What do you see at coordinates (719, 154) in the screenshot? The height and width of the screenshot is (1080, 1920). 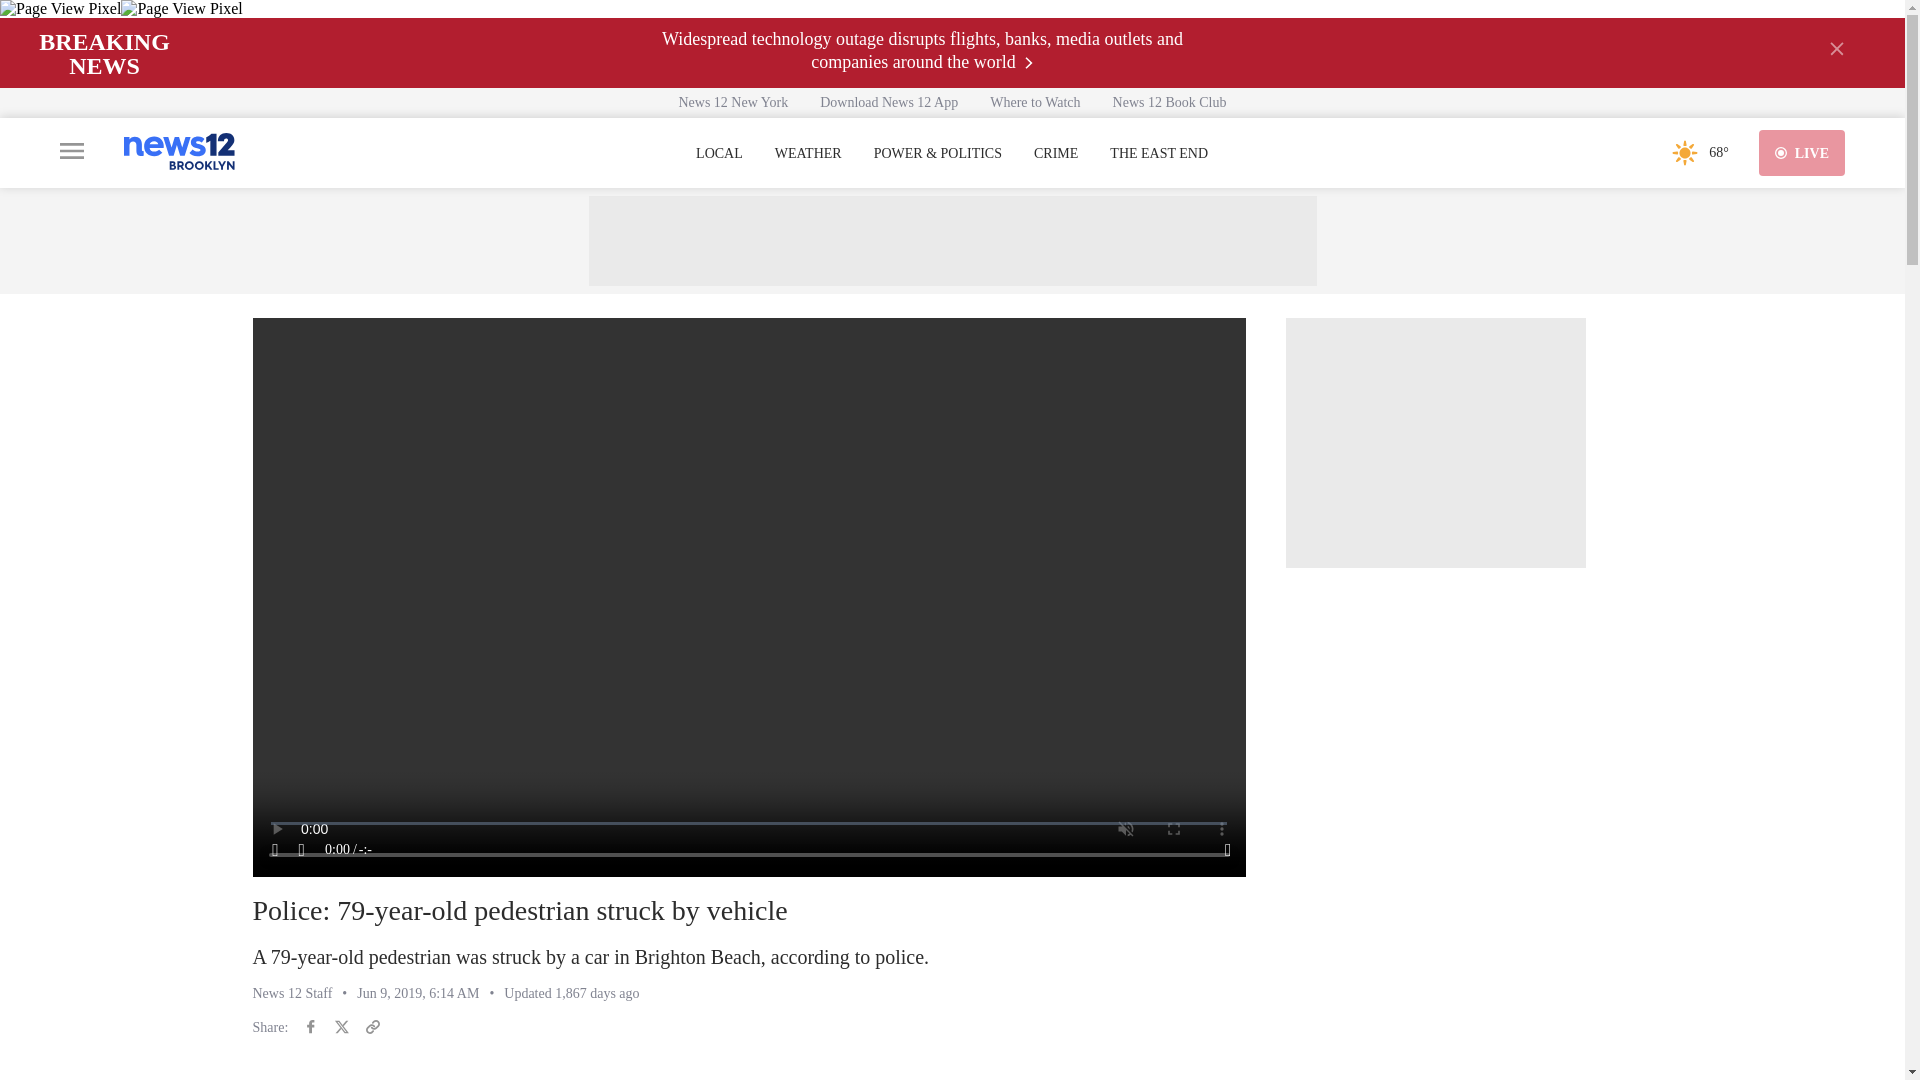 I see `LOCAL` at bounding box center [719, 154].